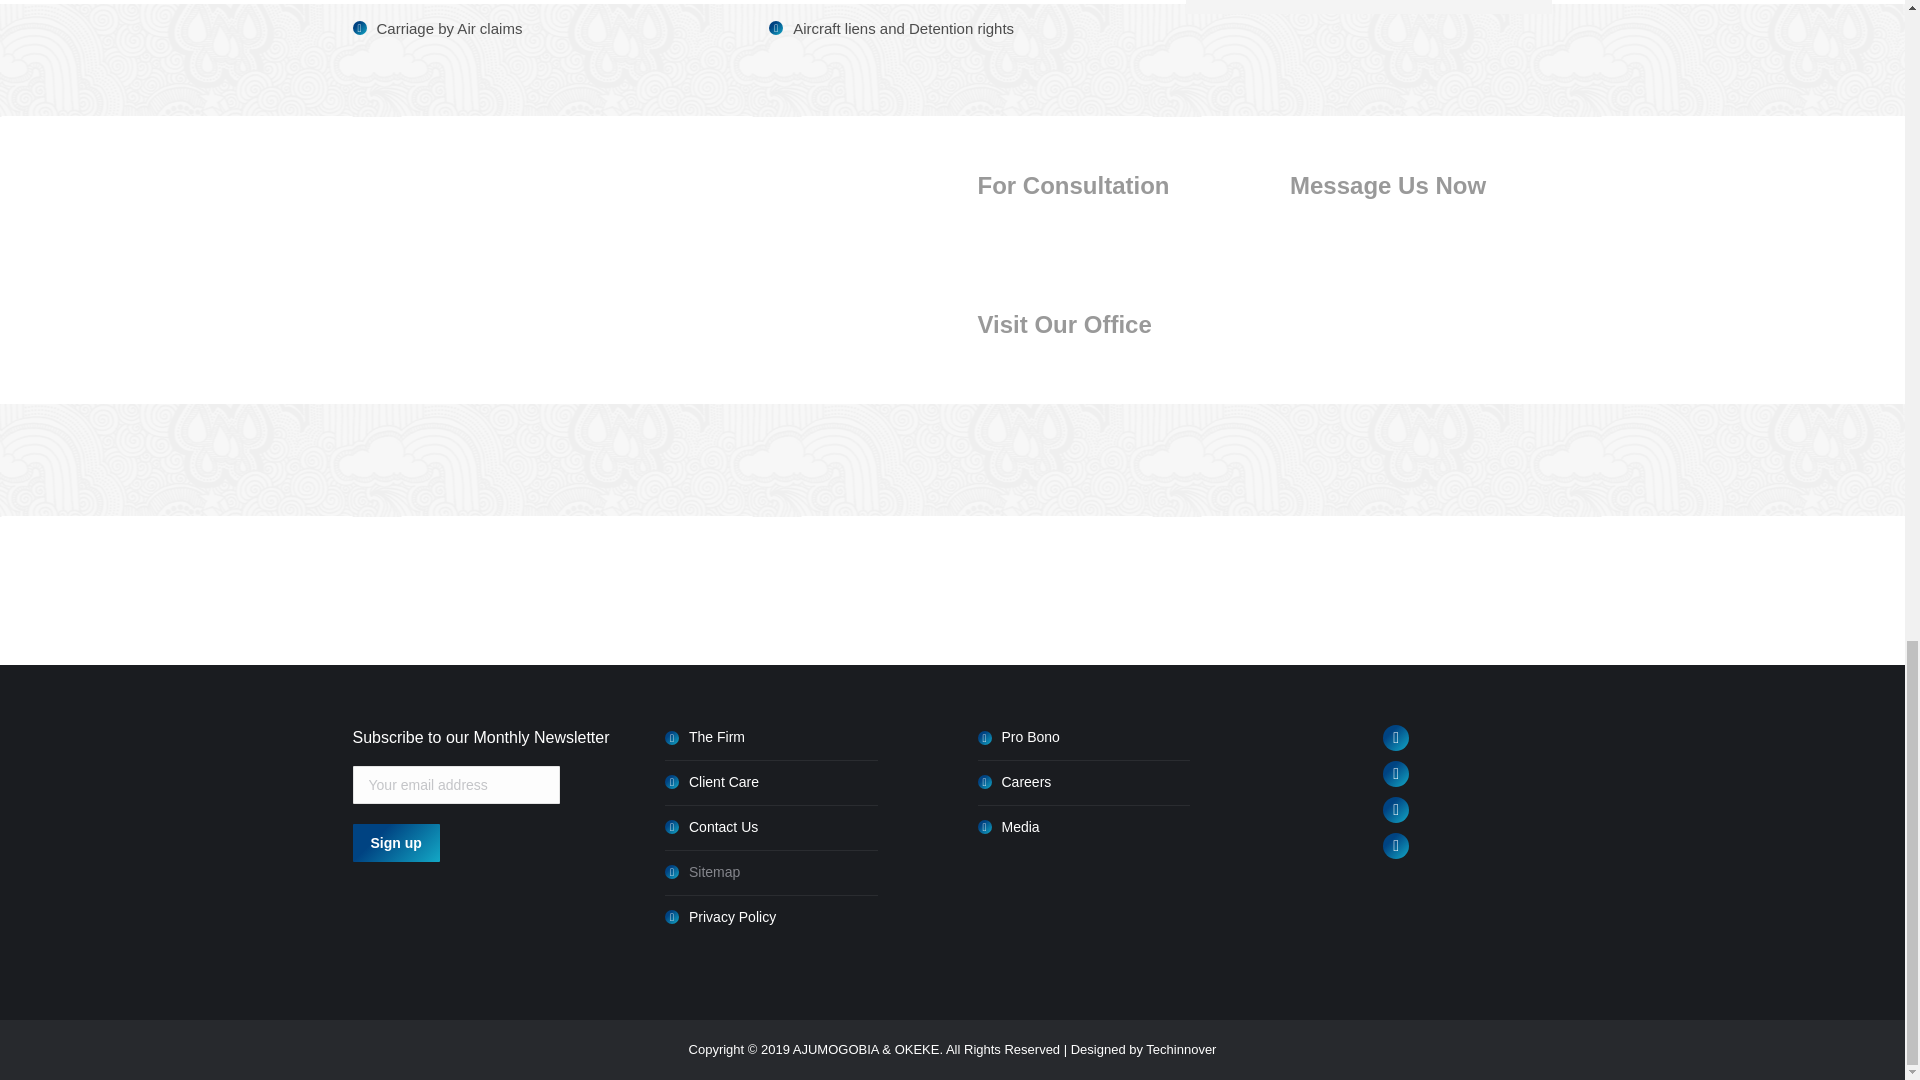 Image resolution: width=1920 pixels, height=1080 pixels. I want to click on Instagram, so click(1396, 845).